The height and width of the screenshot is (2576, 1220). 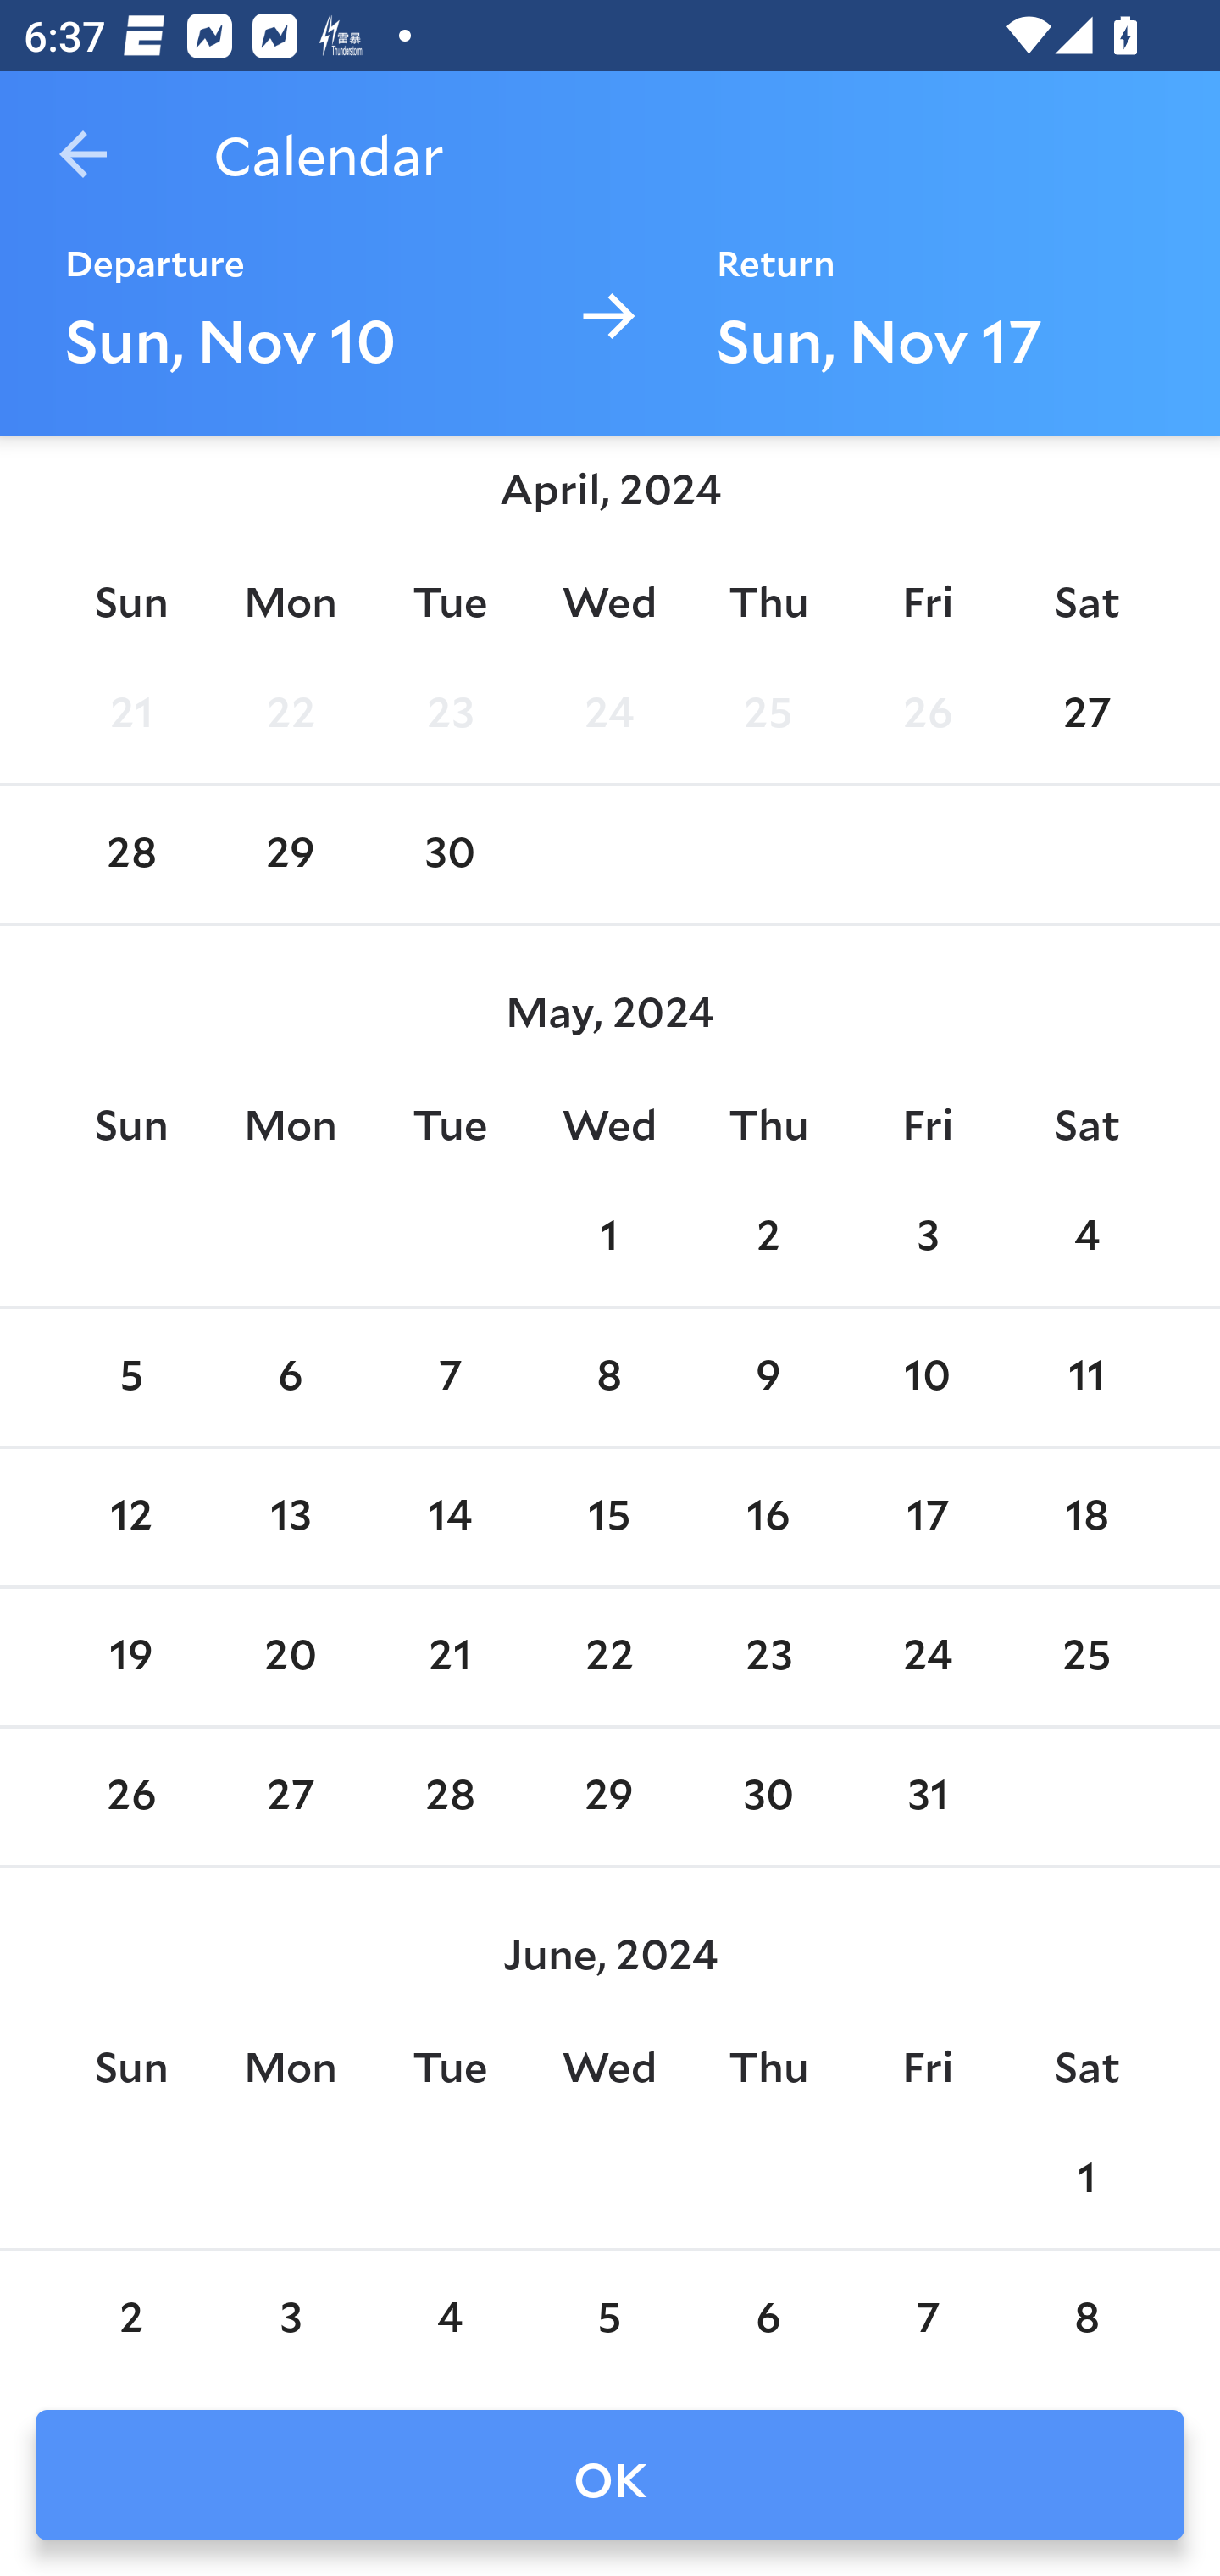 What do you see at coordinates (291, 716) in the screenshot?
I see `22` at bounding box center [291, 716].